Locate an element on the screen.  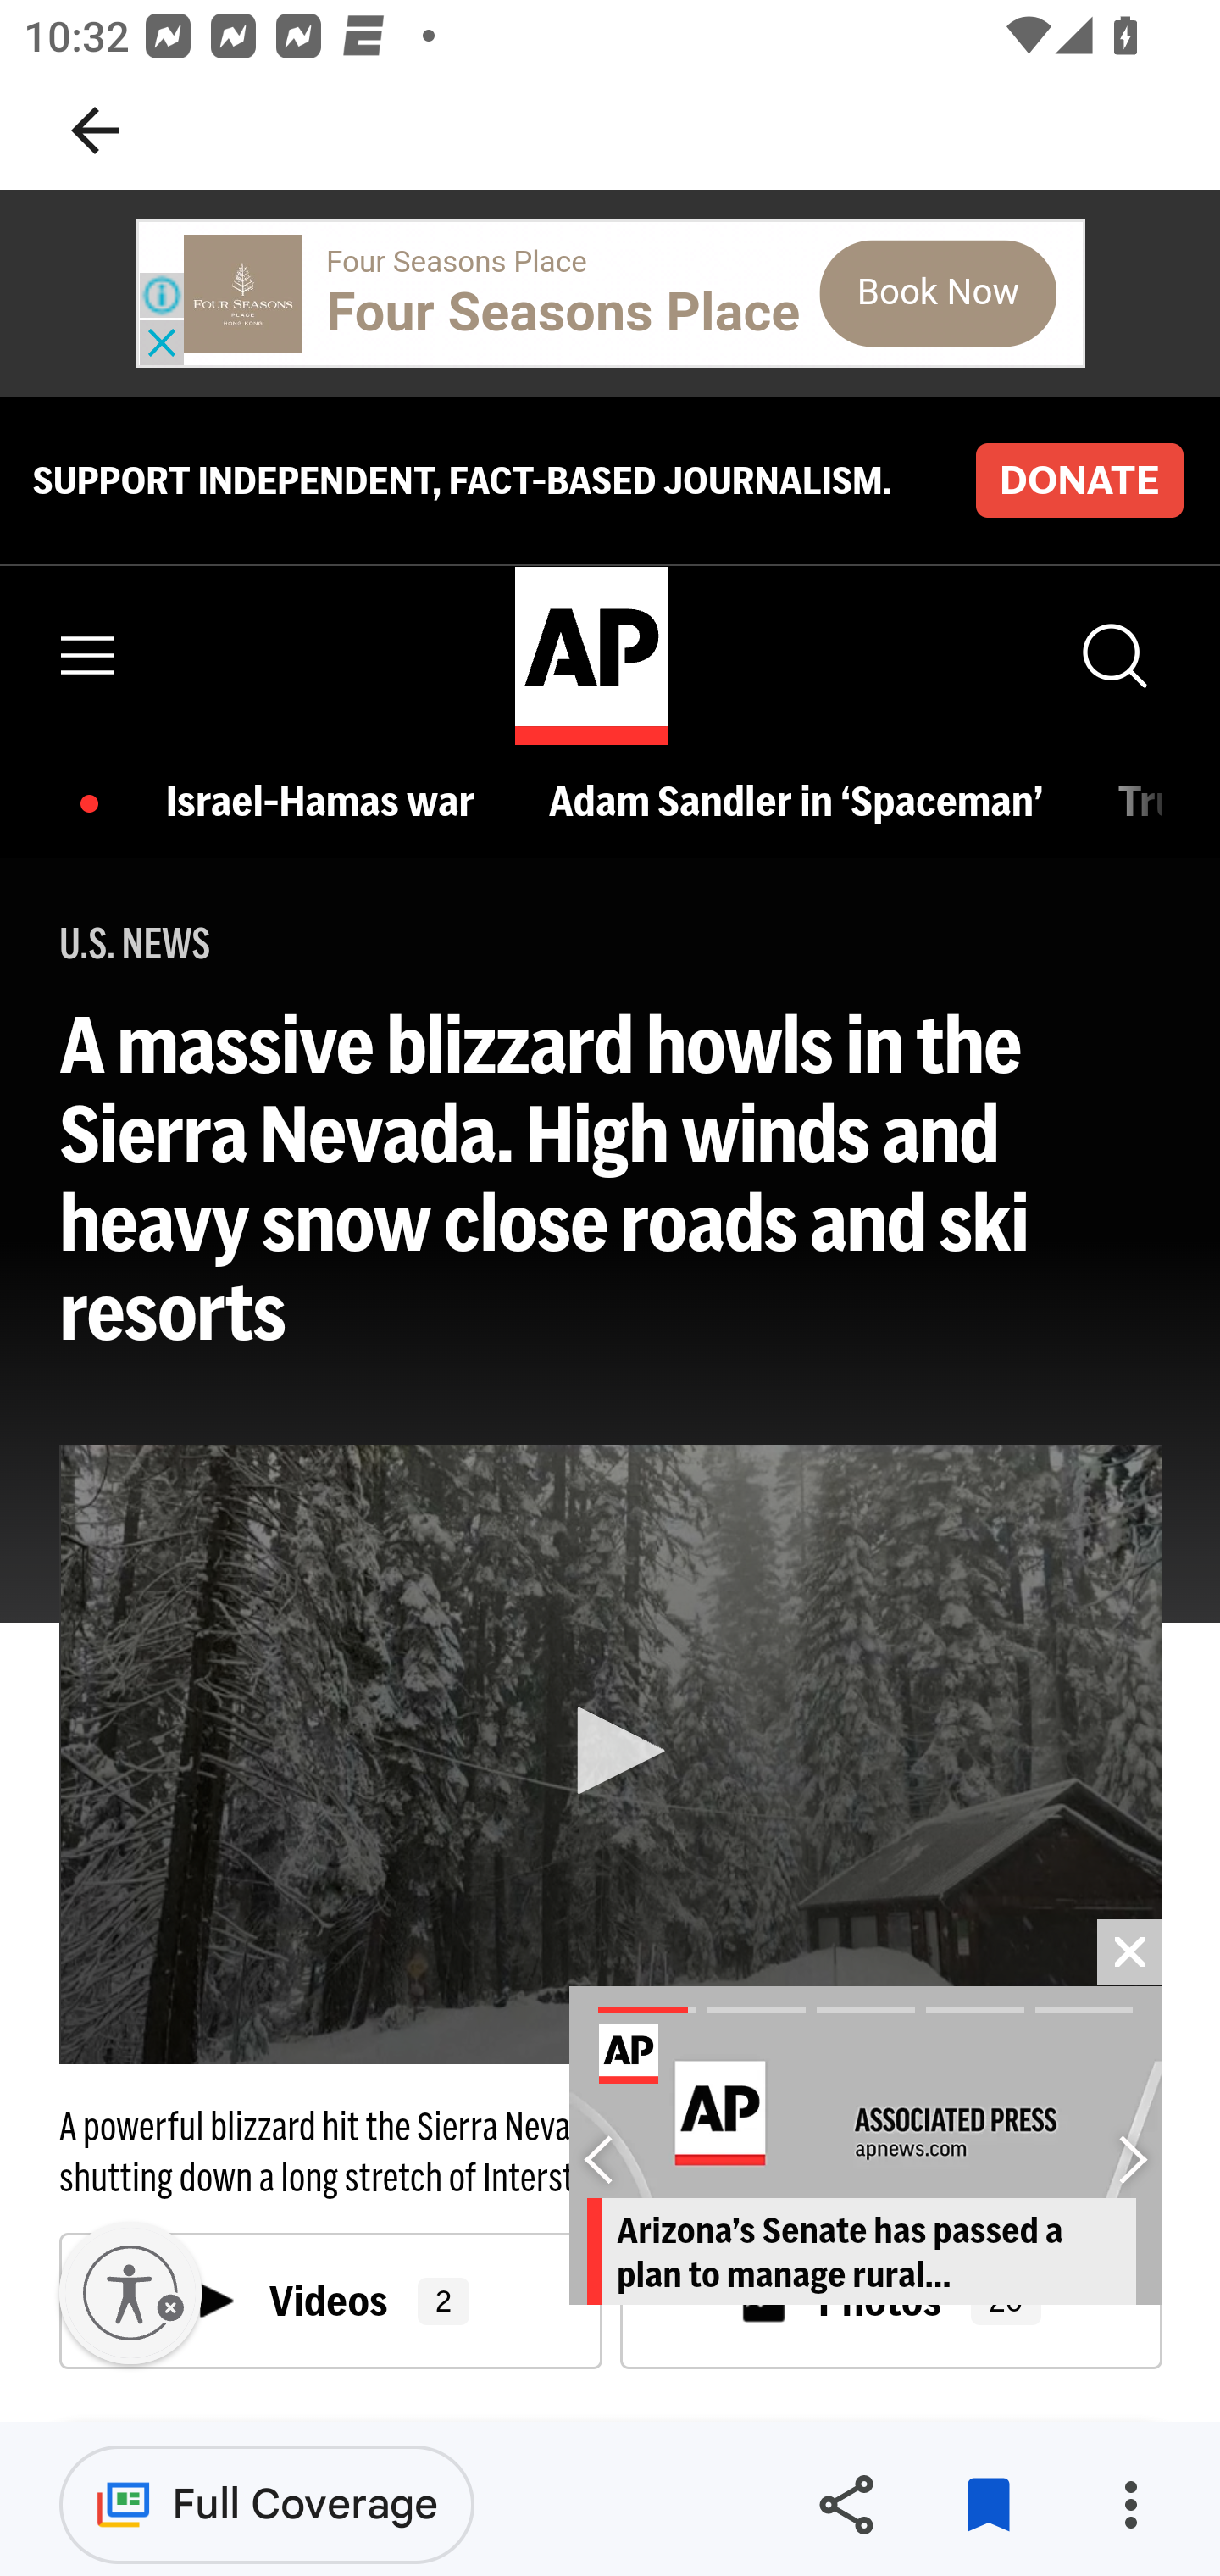
Menu is located at coordinates (89, 656).